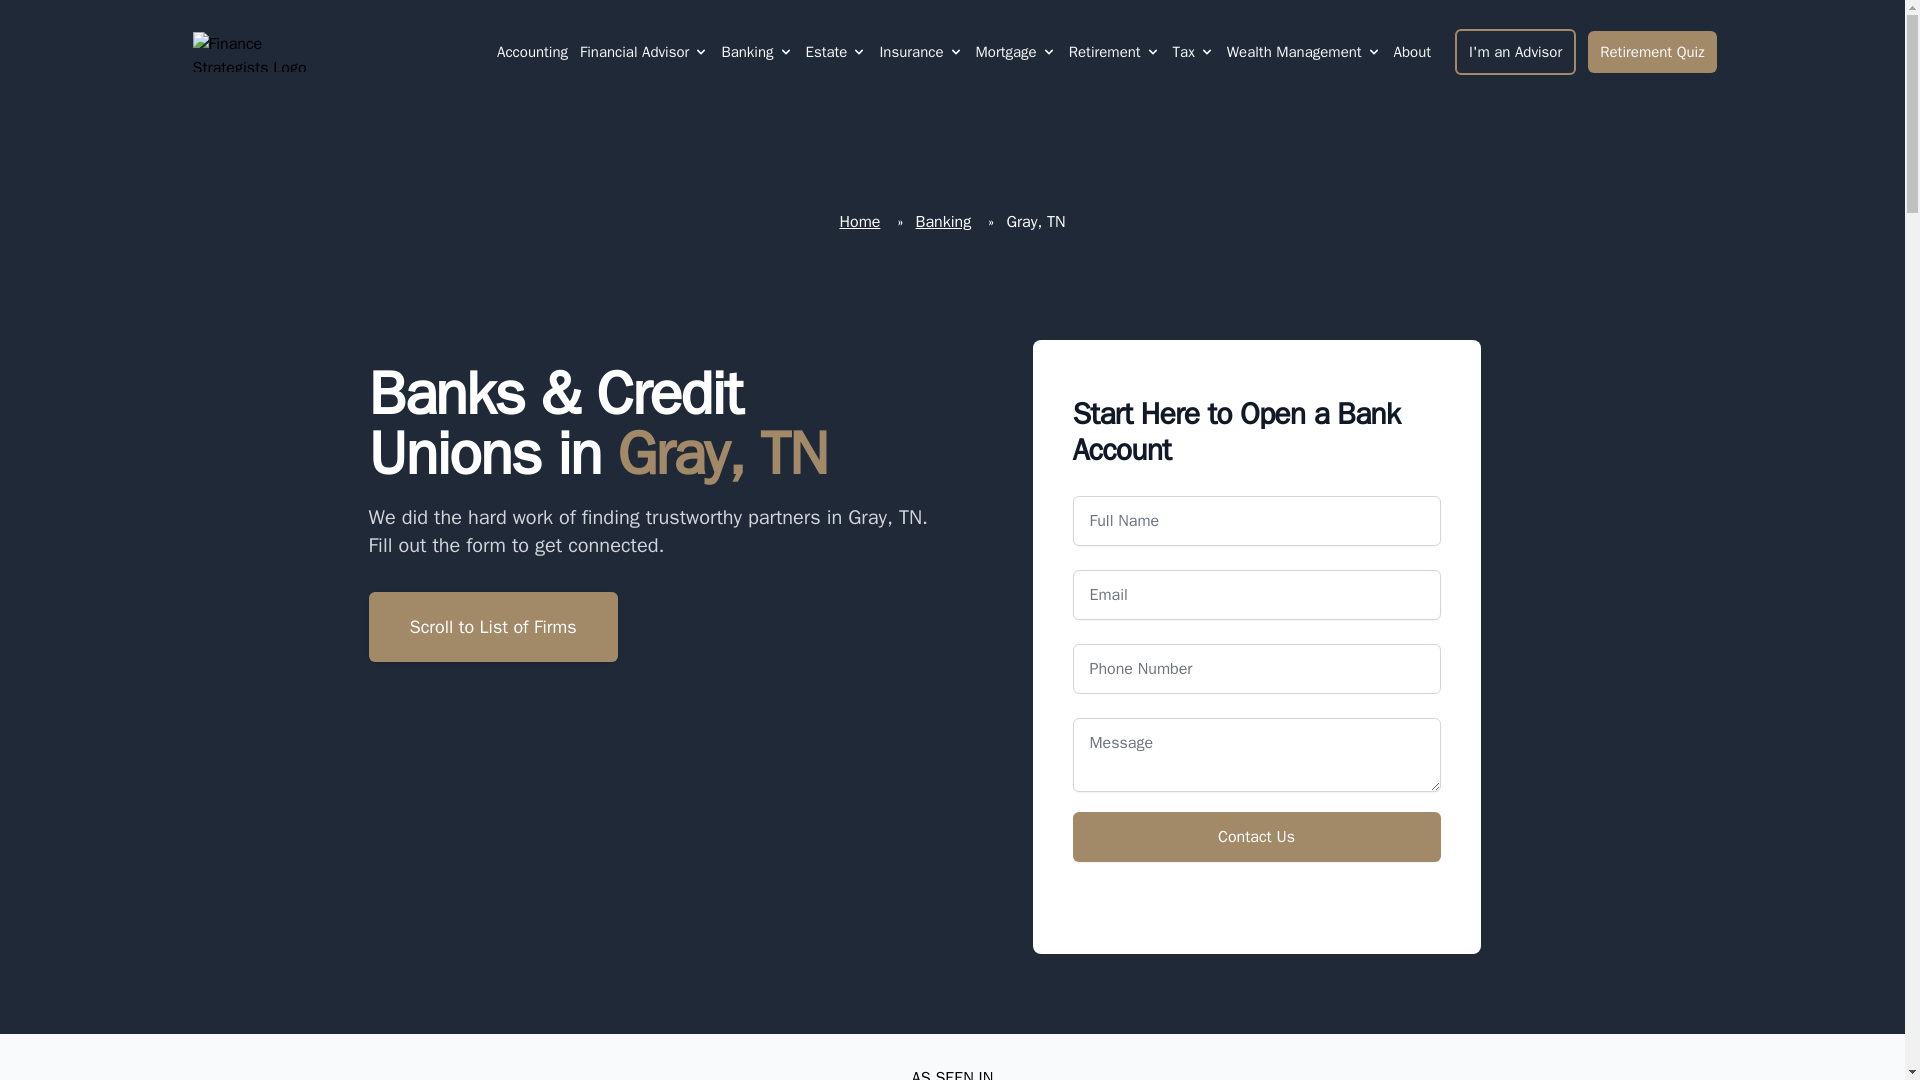 Image resolution: width=1920 pixels, height=1080 pixels. I want to click on Banking, so click(756, 52).